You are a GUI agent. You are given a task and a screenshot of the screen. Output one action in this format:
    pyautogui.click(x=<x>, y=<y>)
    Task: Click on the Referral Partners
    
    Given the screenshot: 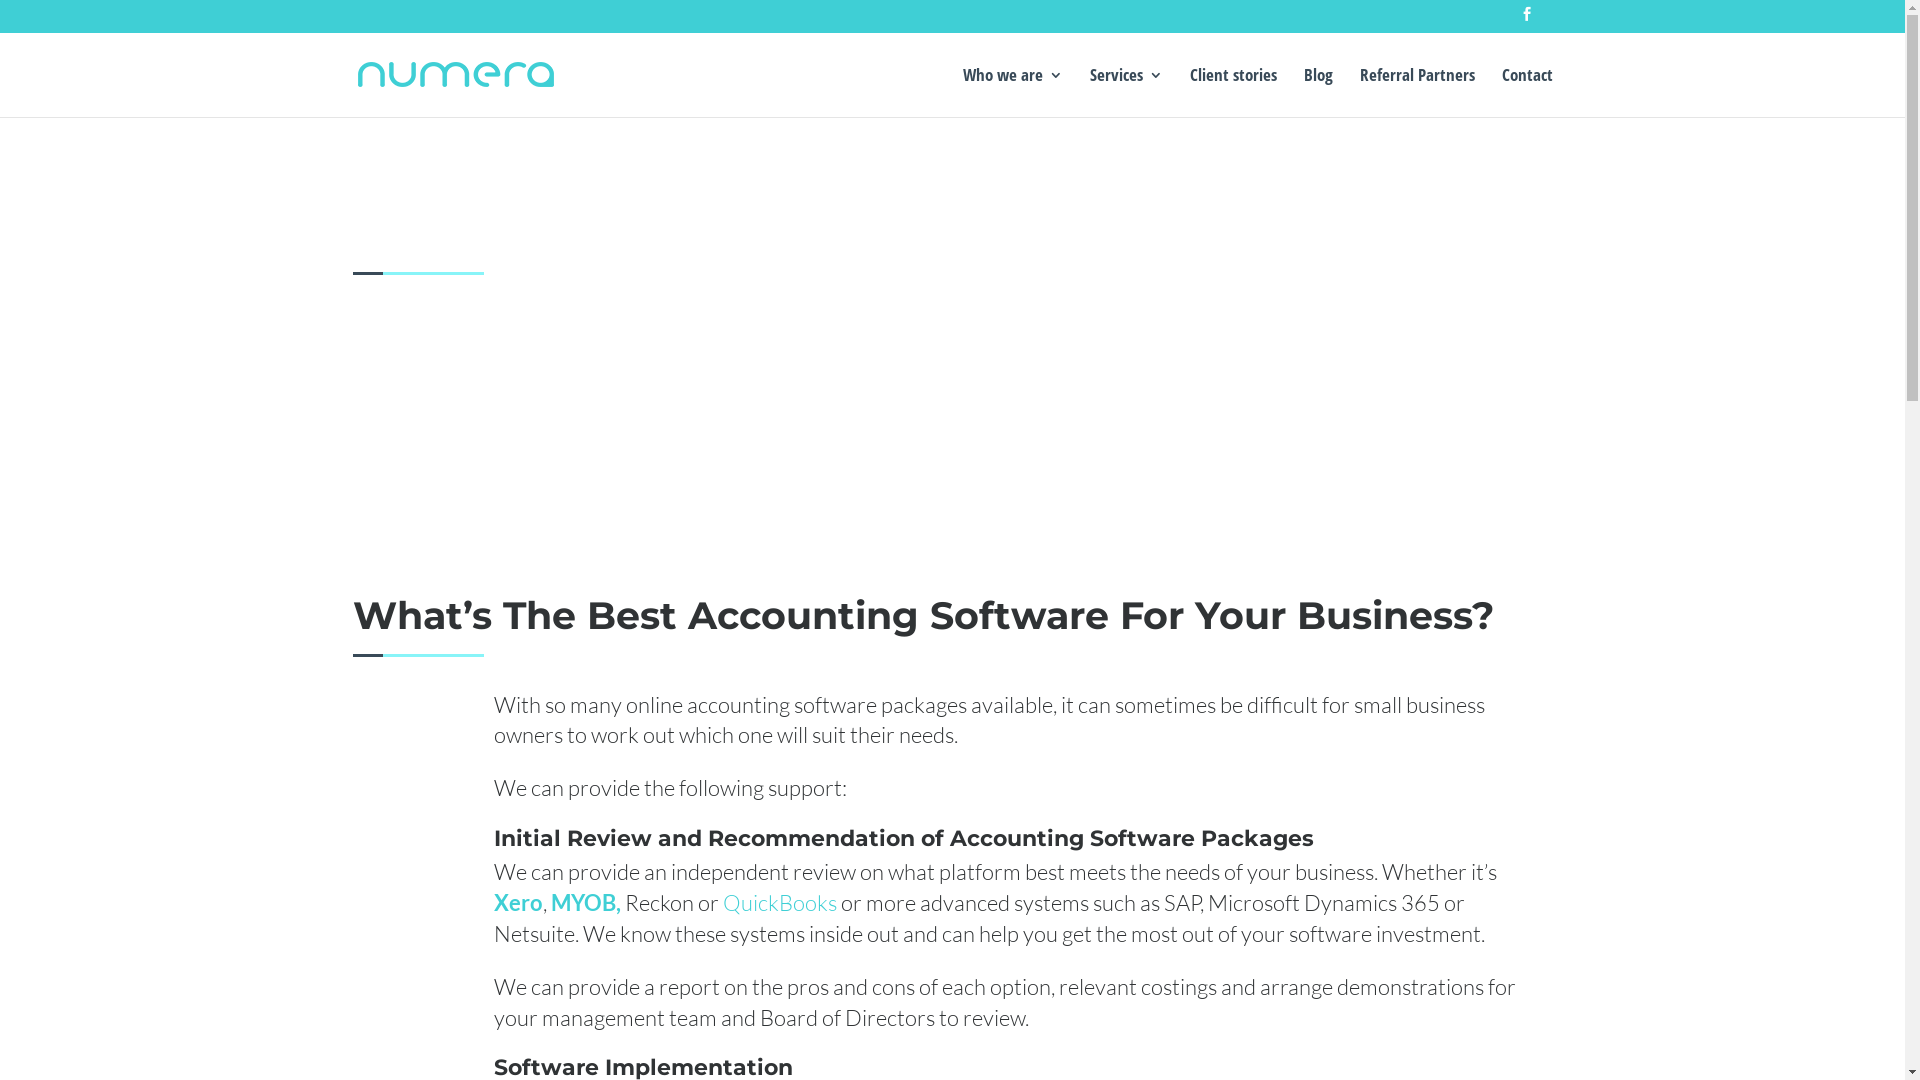 What is the action you would take?
    pyautogui.click(x=1418, y=92)
    